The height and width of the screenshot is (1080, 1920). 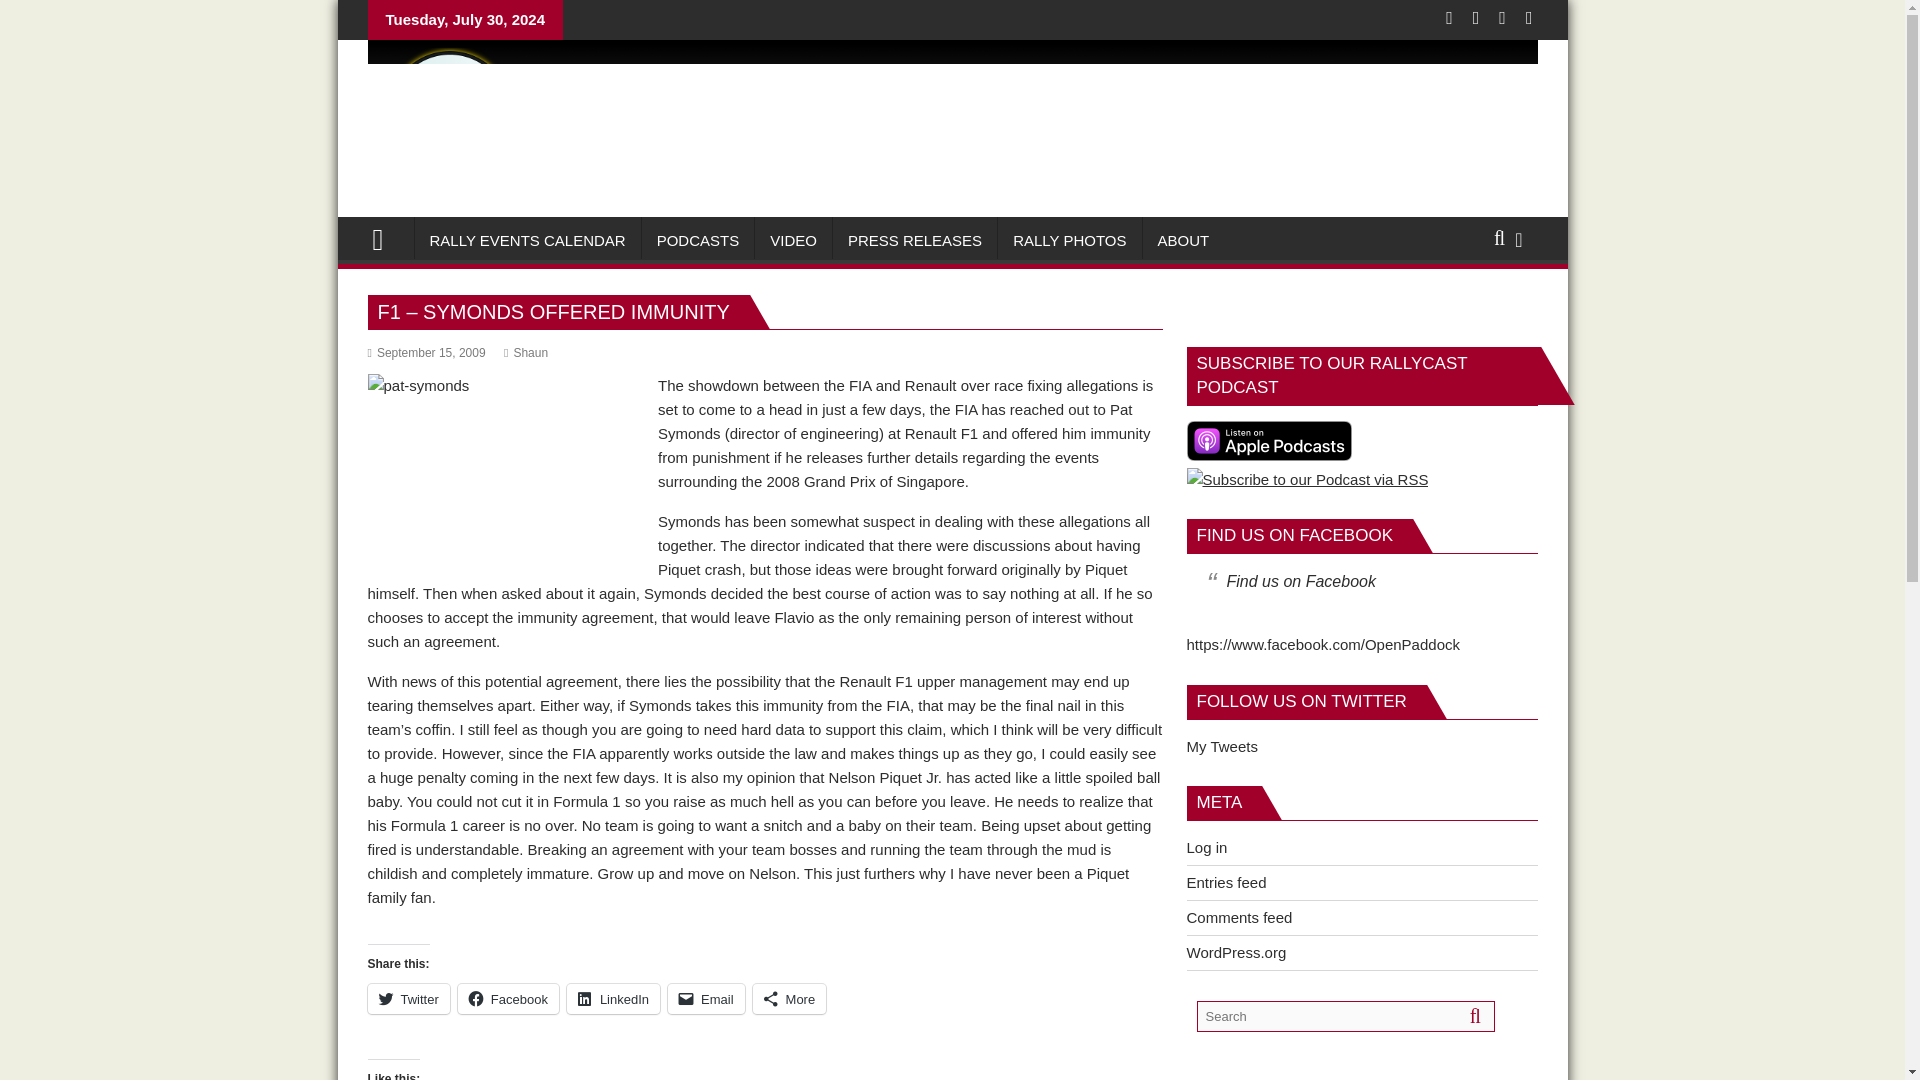 I want to click on OpenPaddock.net, so click(x=952, y=180).